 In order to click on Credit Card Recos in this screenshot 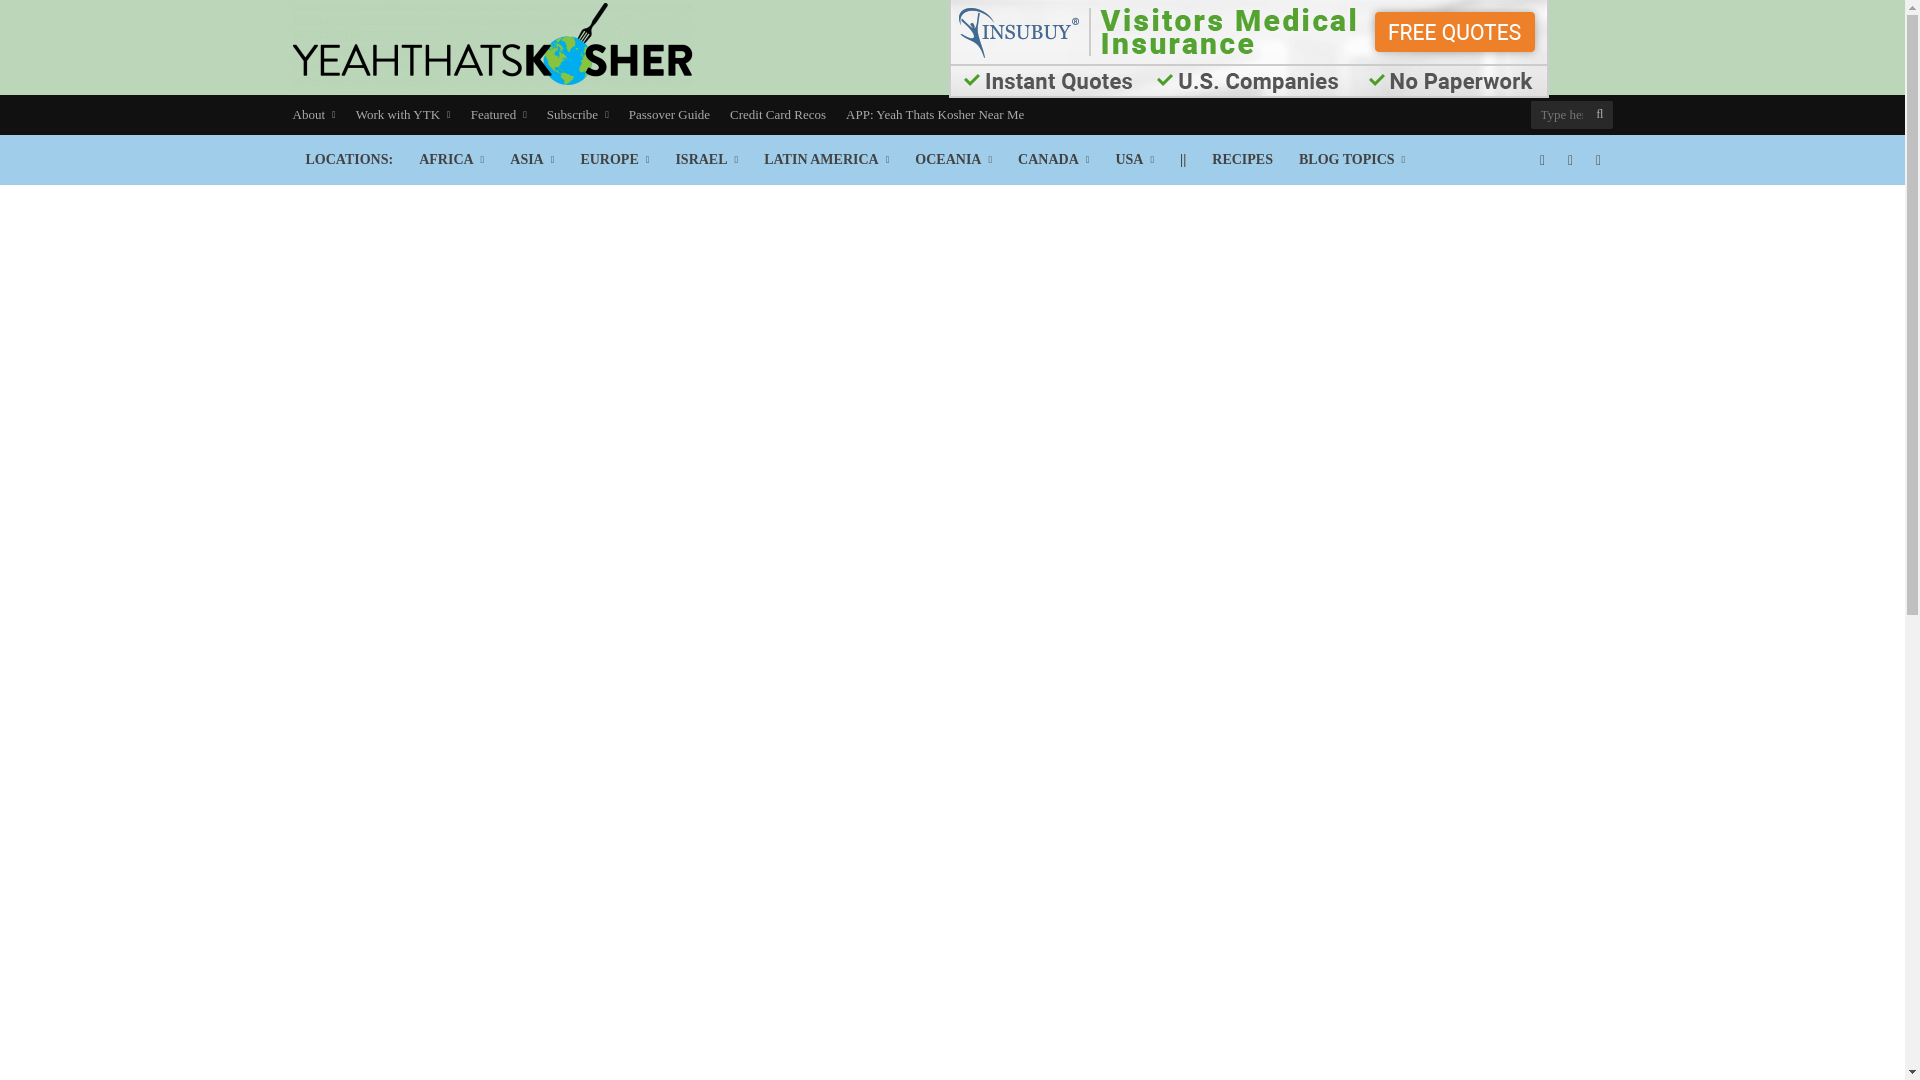, I will do `click(778, 115)`.